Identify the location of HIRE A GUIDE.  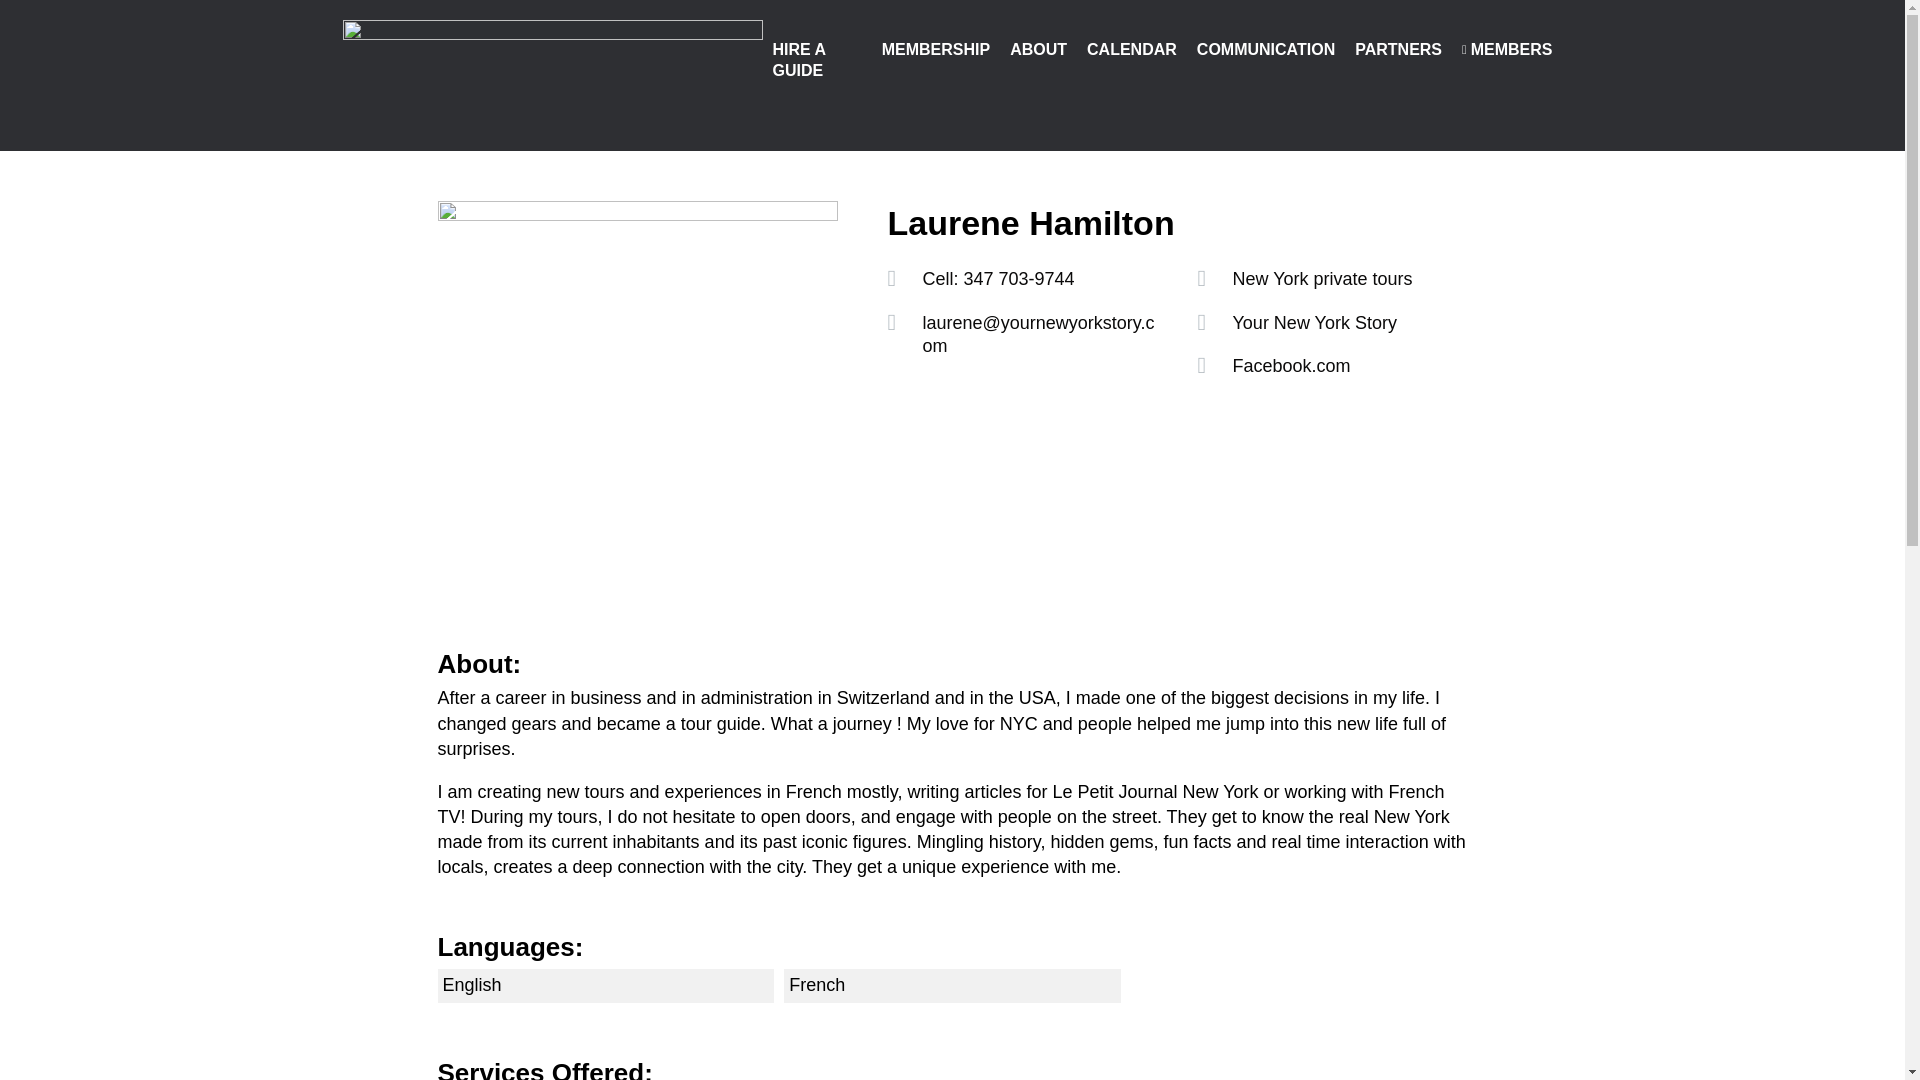
(816, 60).